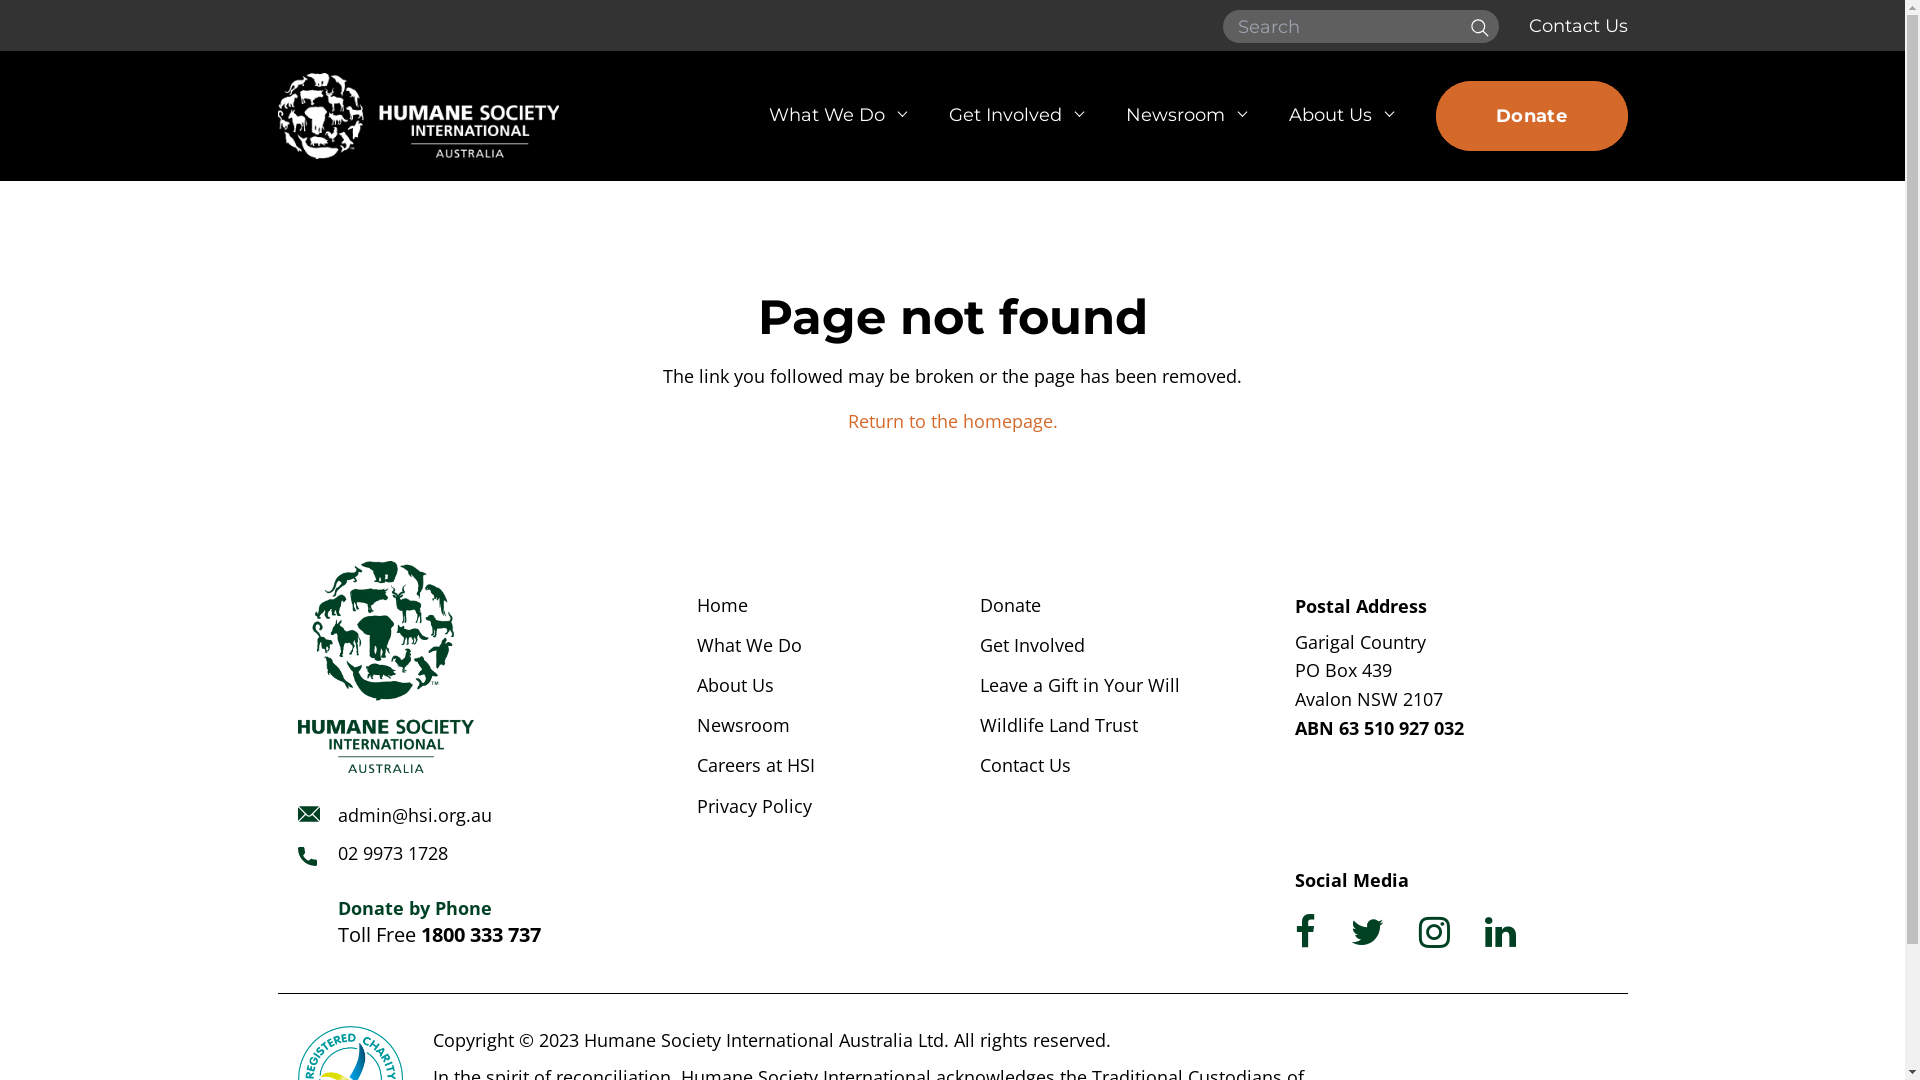  Describe the element at coordinates (734, 685) in the screenshot. I see `About Us` at that location.